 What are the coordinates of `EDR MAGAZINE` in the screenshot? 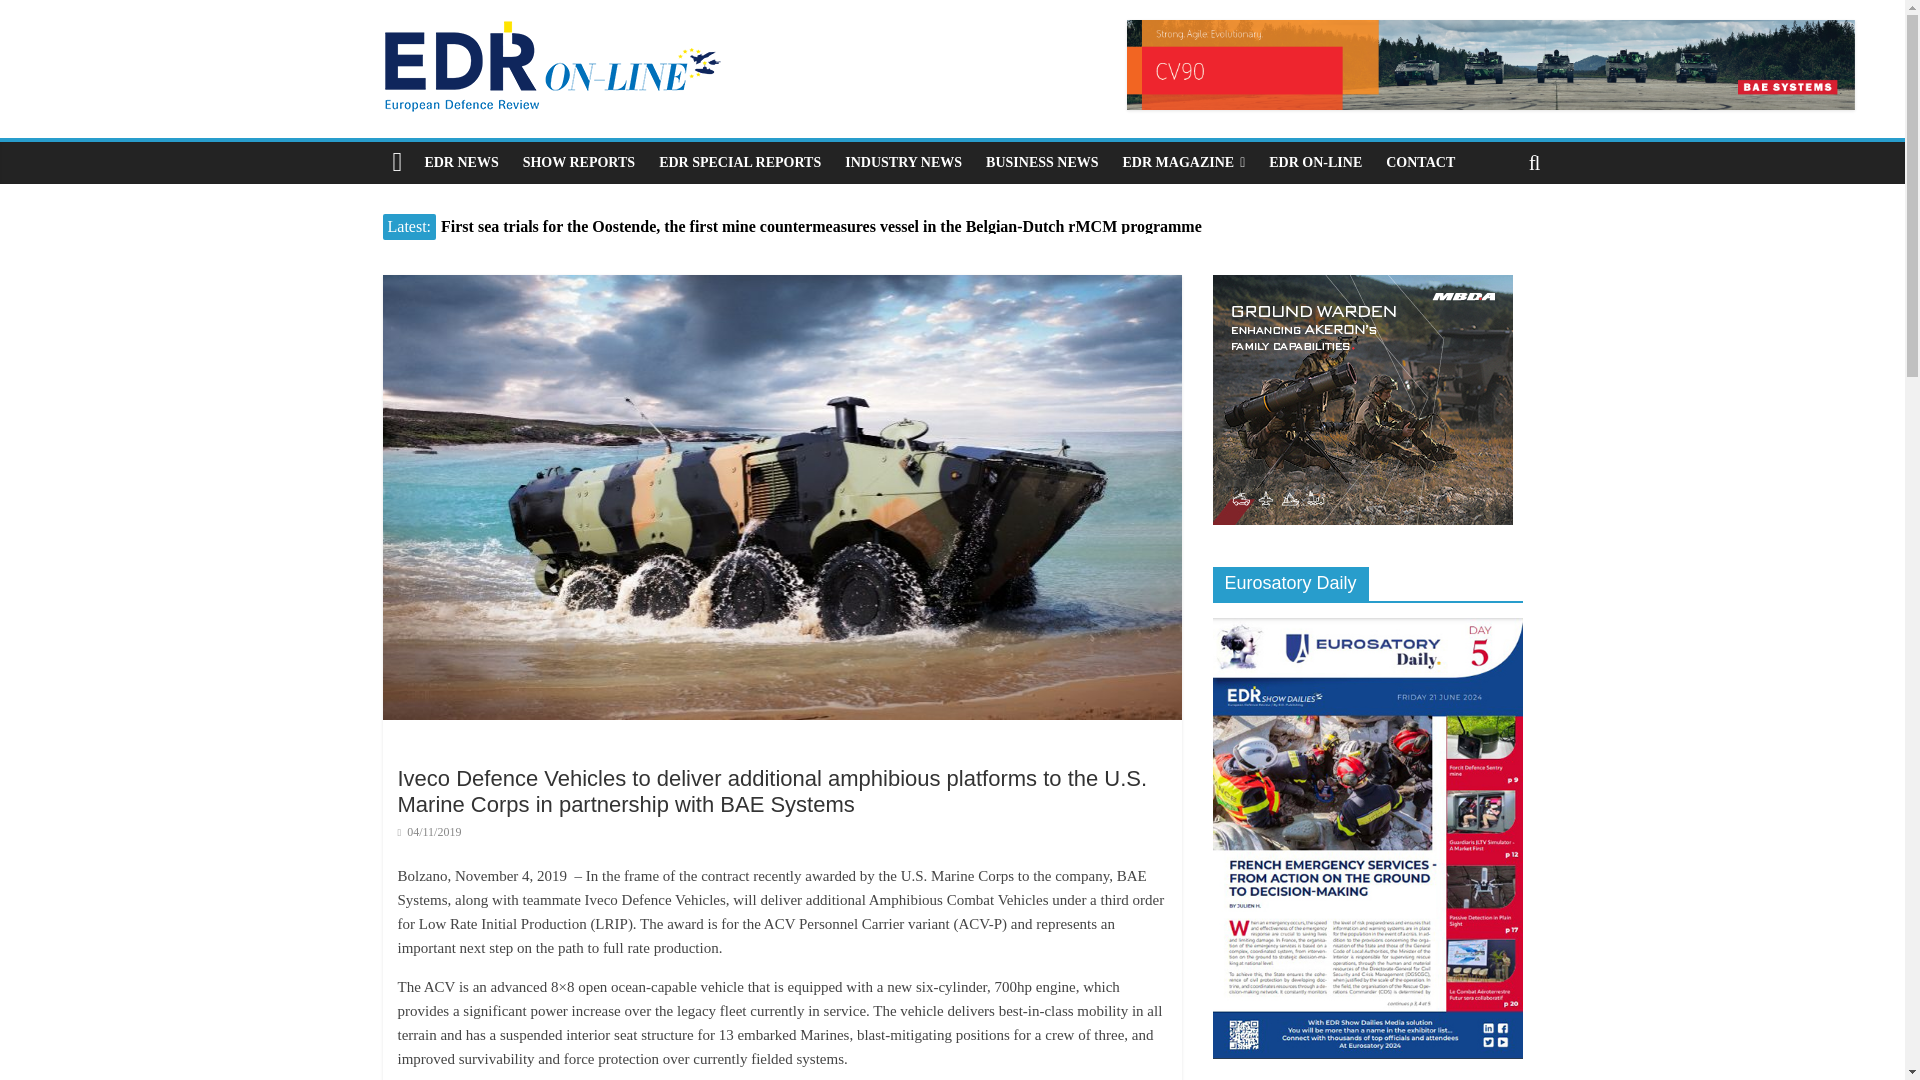 It's located at (1184, 162).